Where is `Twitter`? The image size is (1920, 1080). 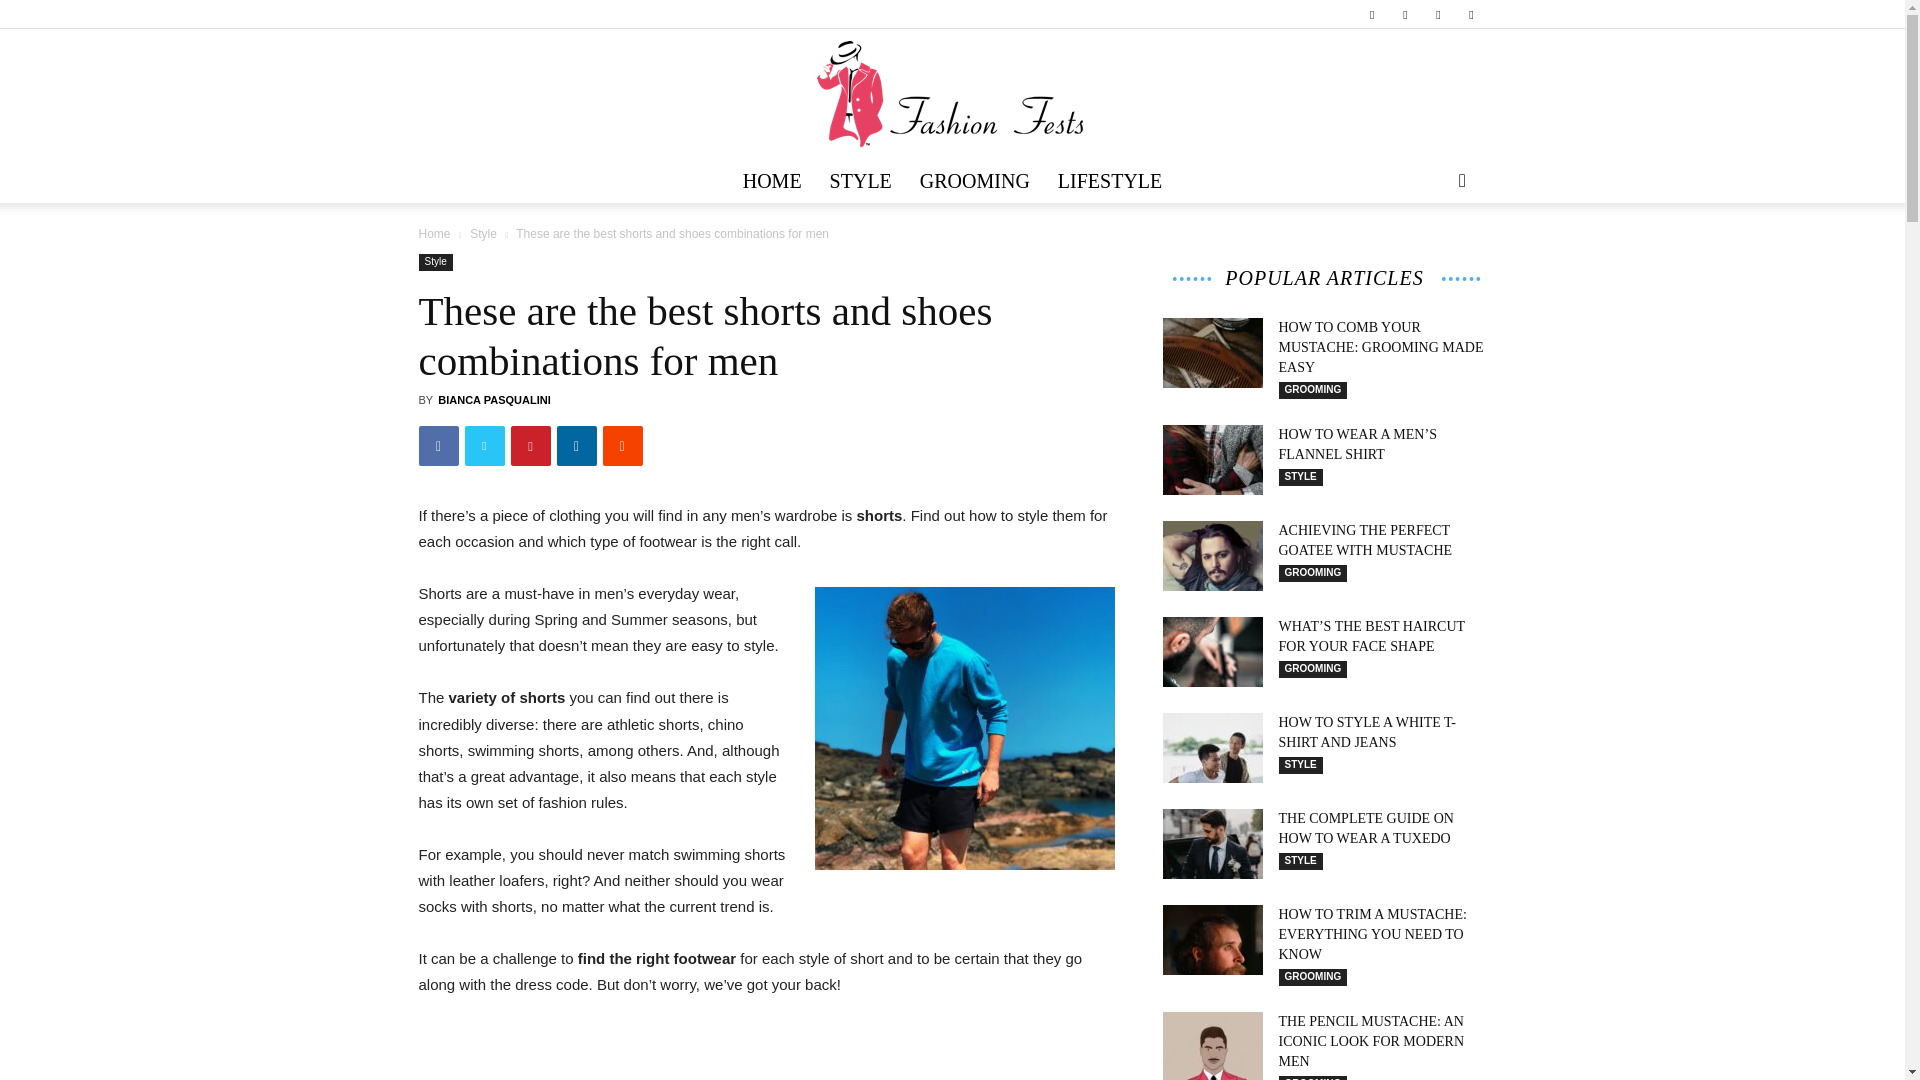
Twitter is located at coordinates (1470, 14).